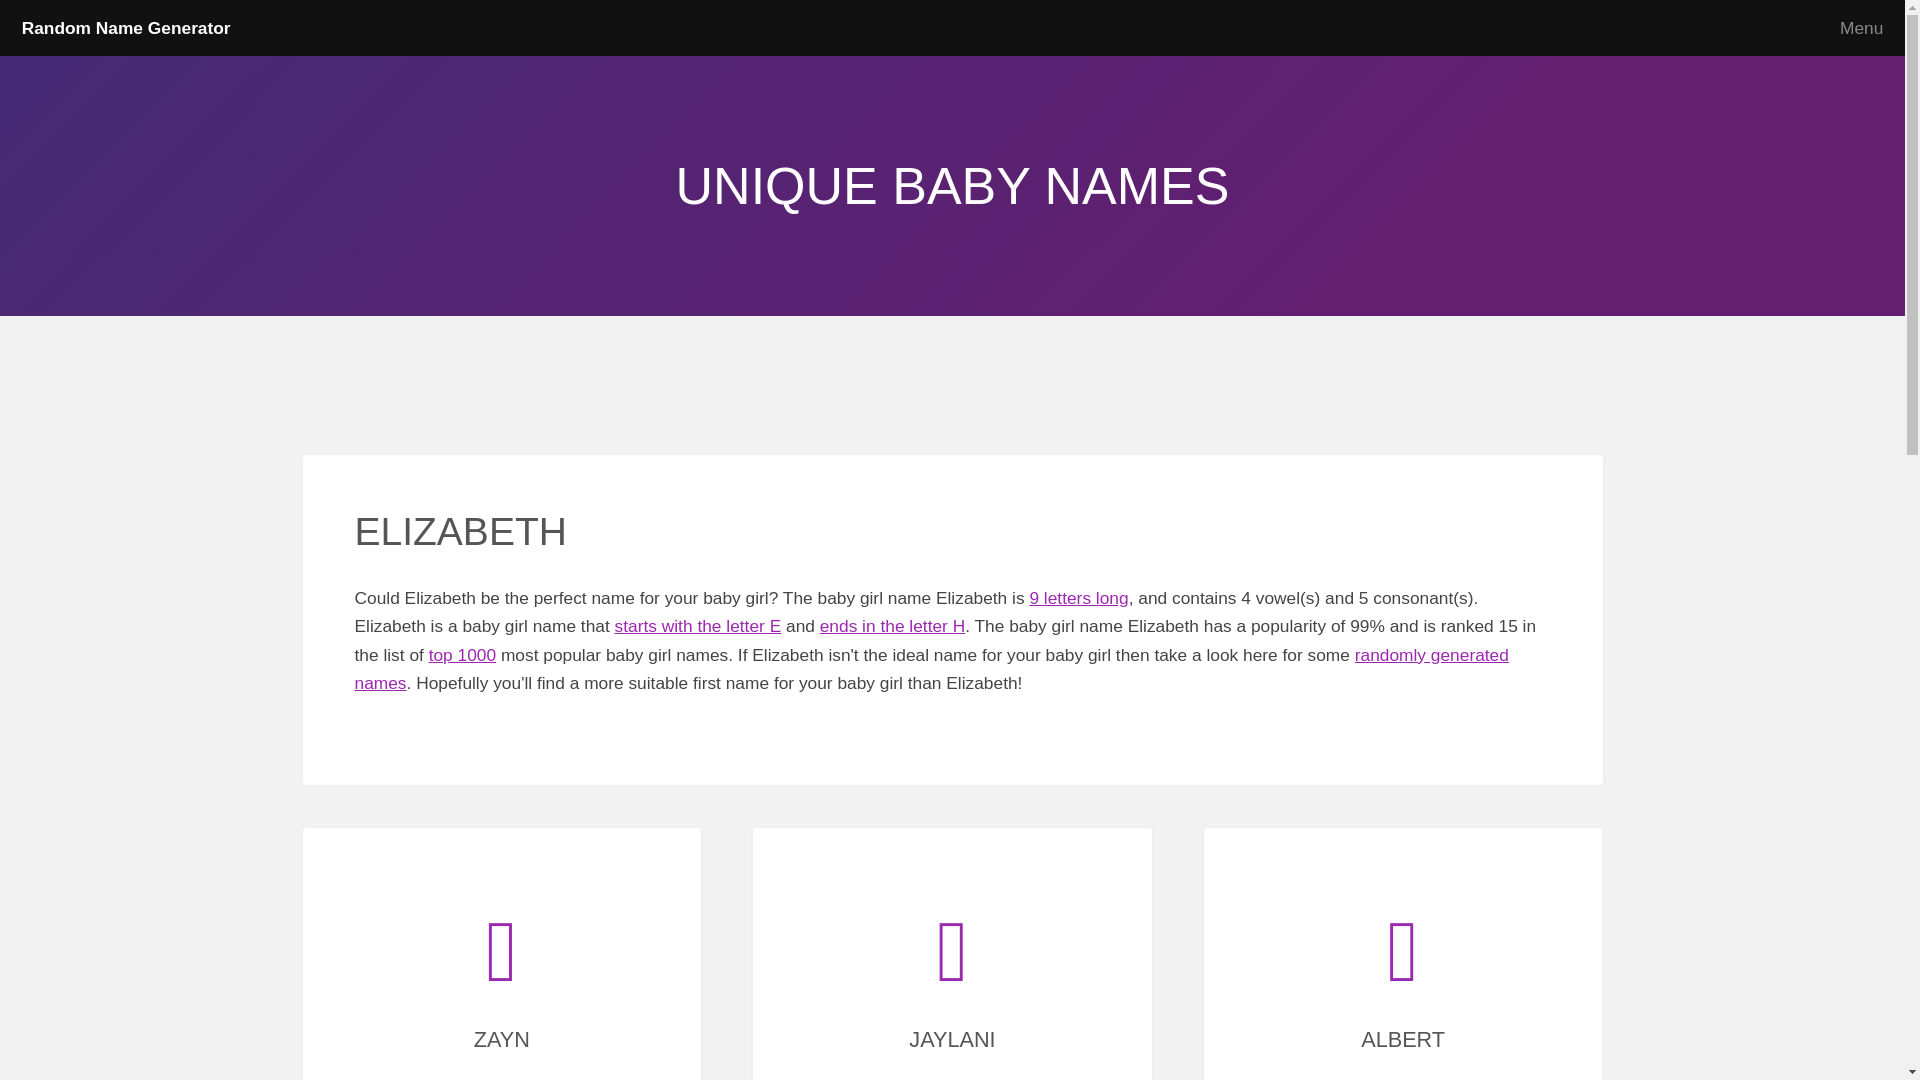 The height and width of the screenshot is (1080, 1920). I want to click on 9 letters long, so click(1078, 598).